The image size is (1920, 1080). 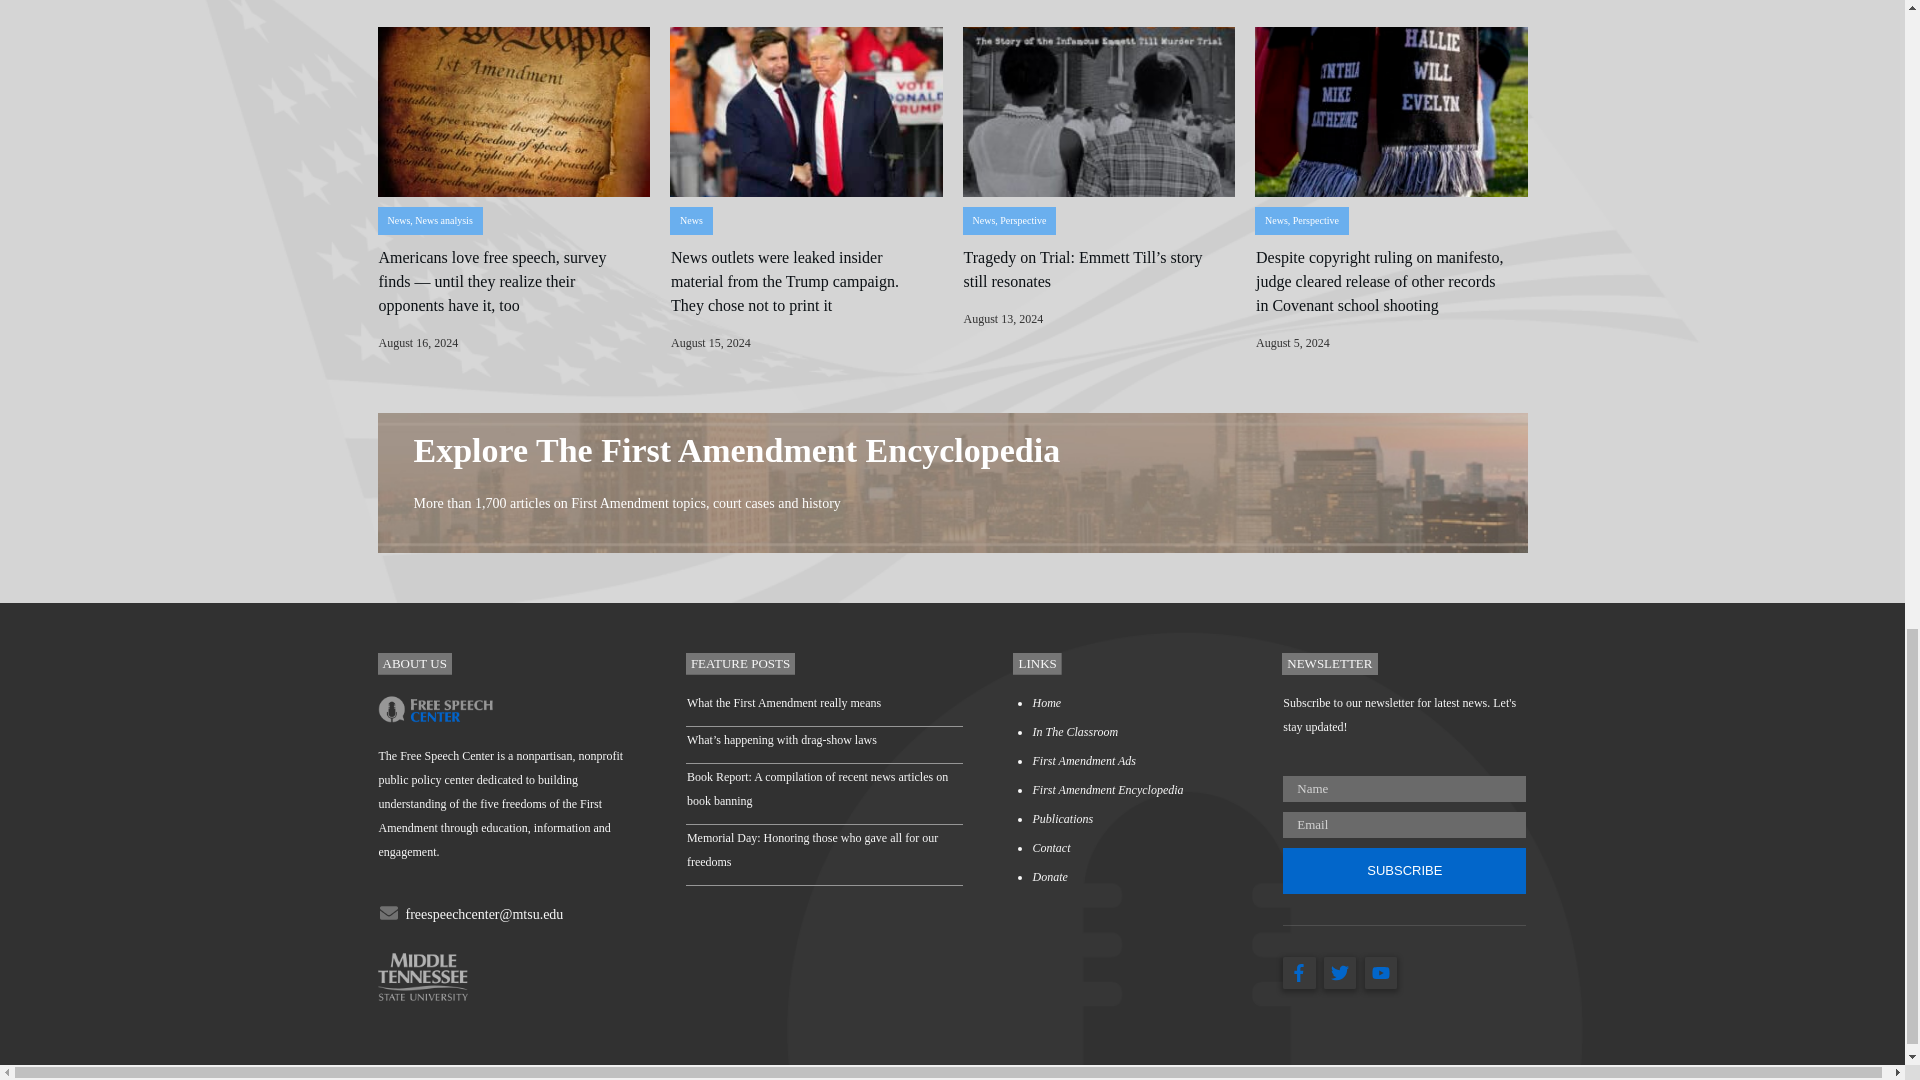 I want to click on News, so click(x=1276, y=220).